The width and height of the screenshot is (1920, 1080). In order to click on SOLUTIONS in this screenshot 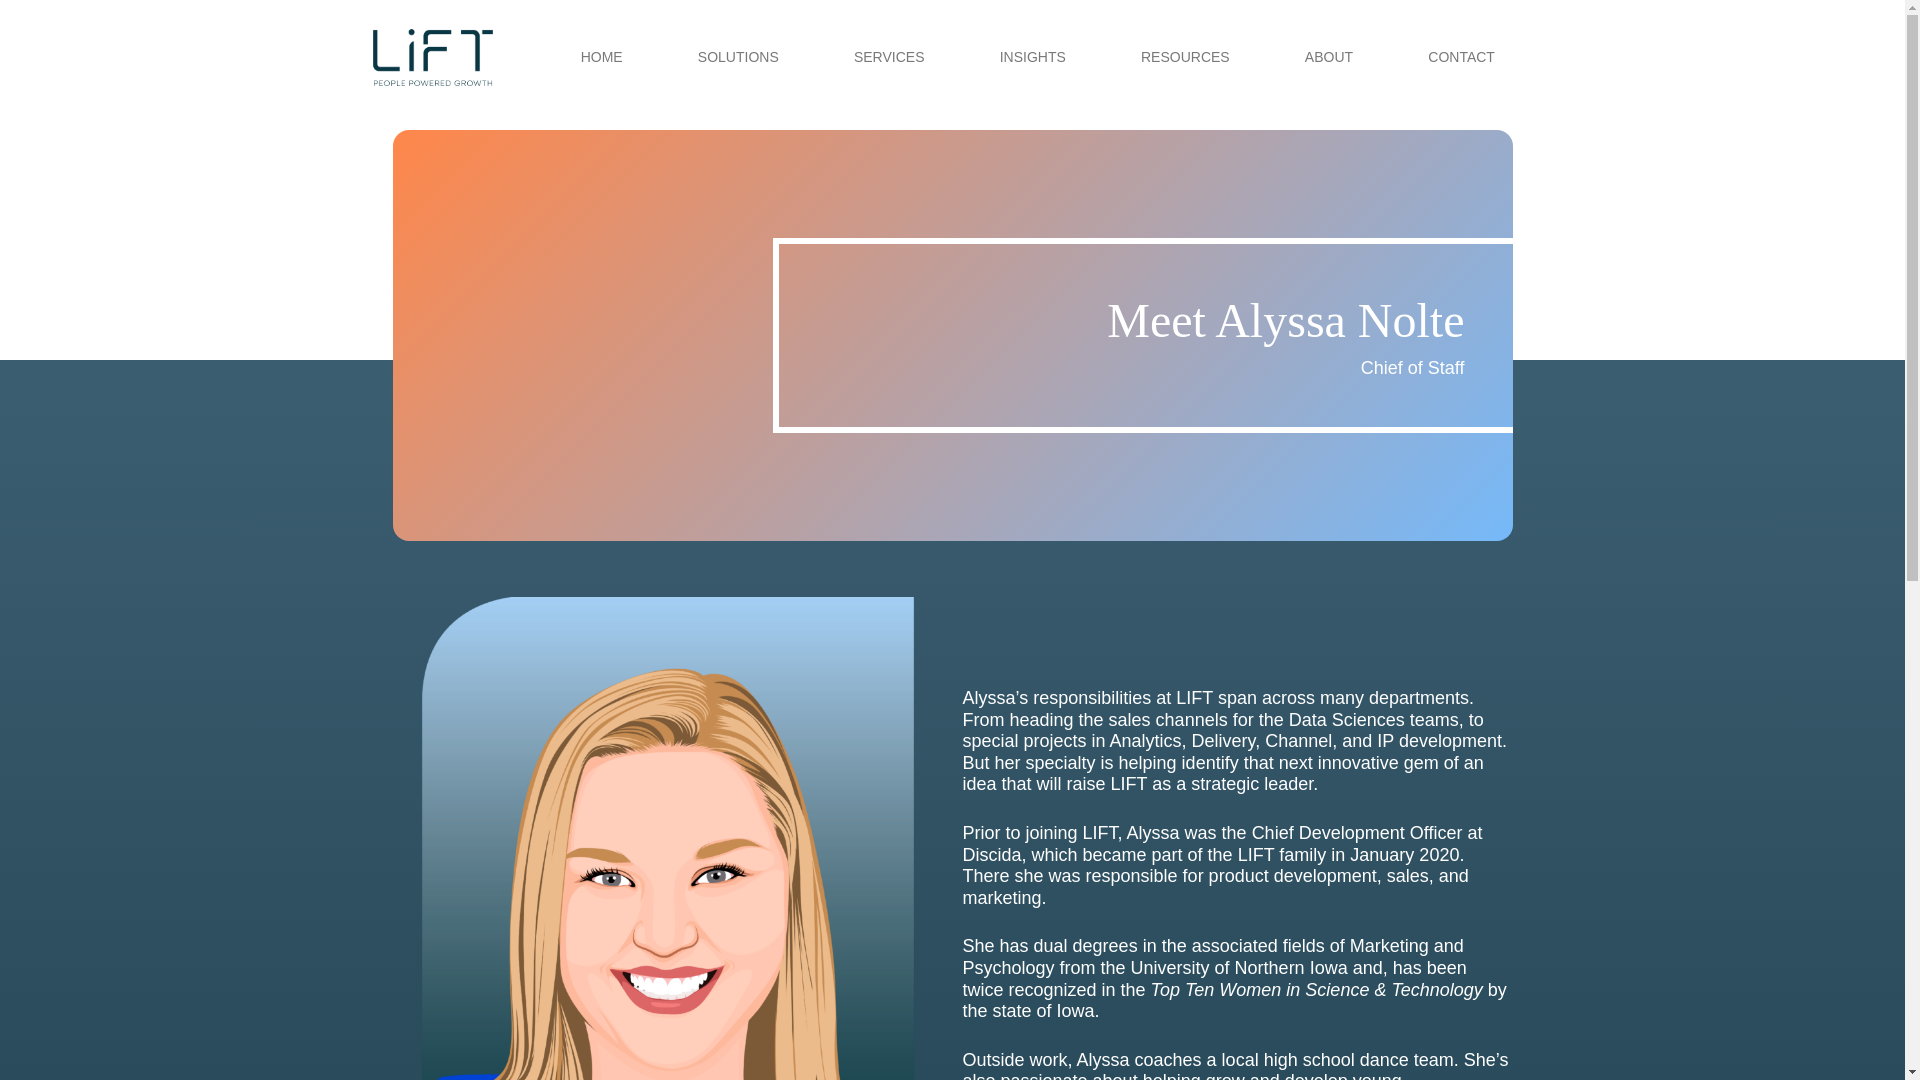, I will do `click(738, 58)`.